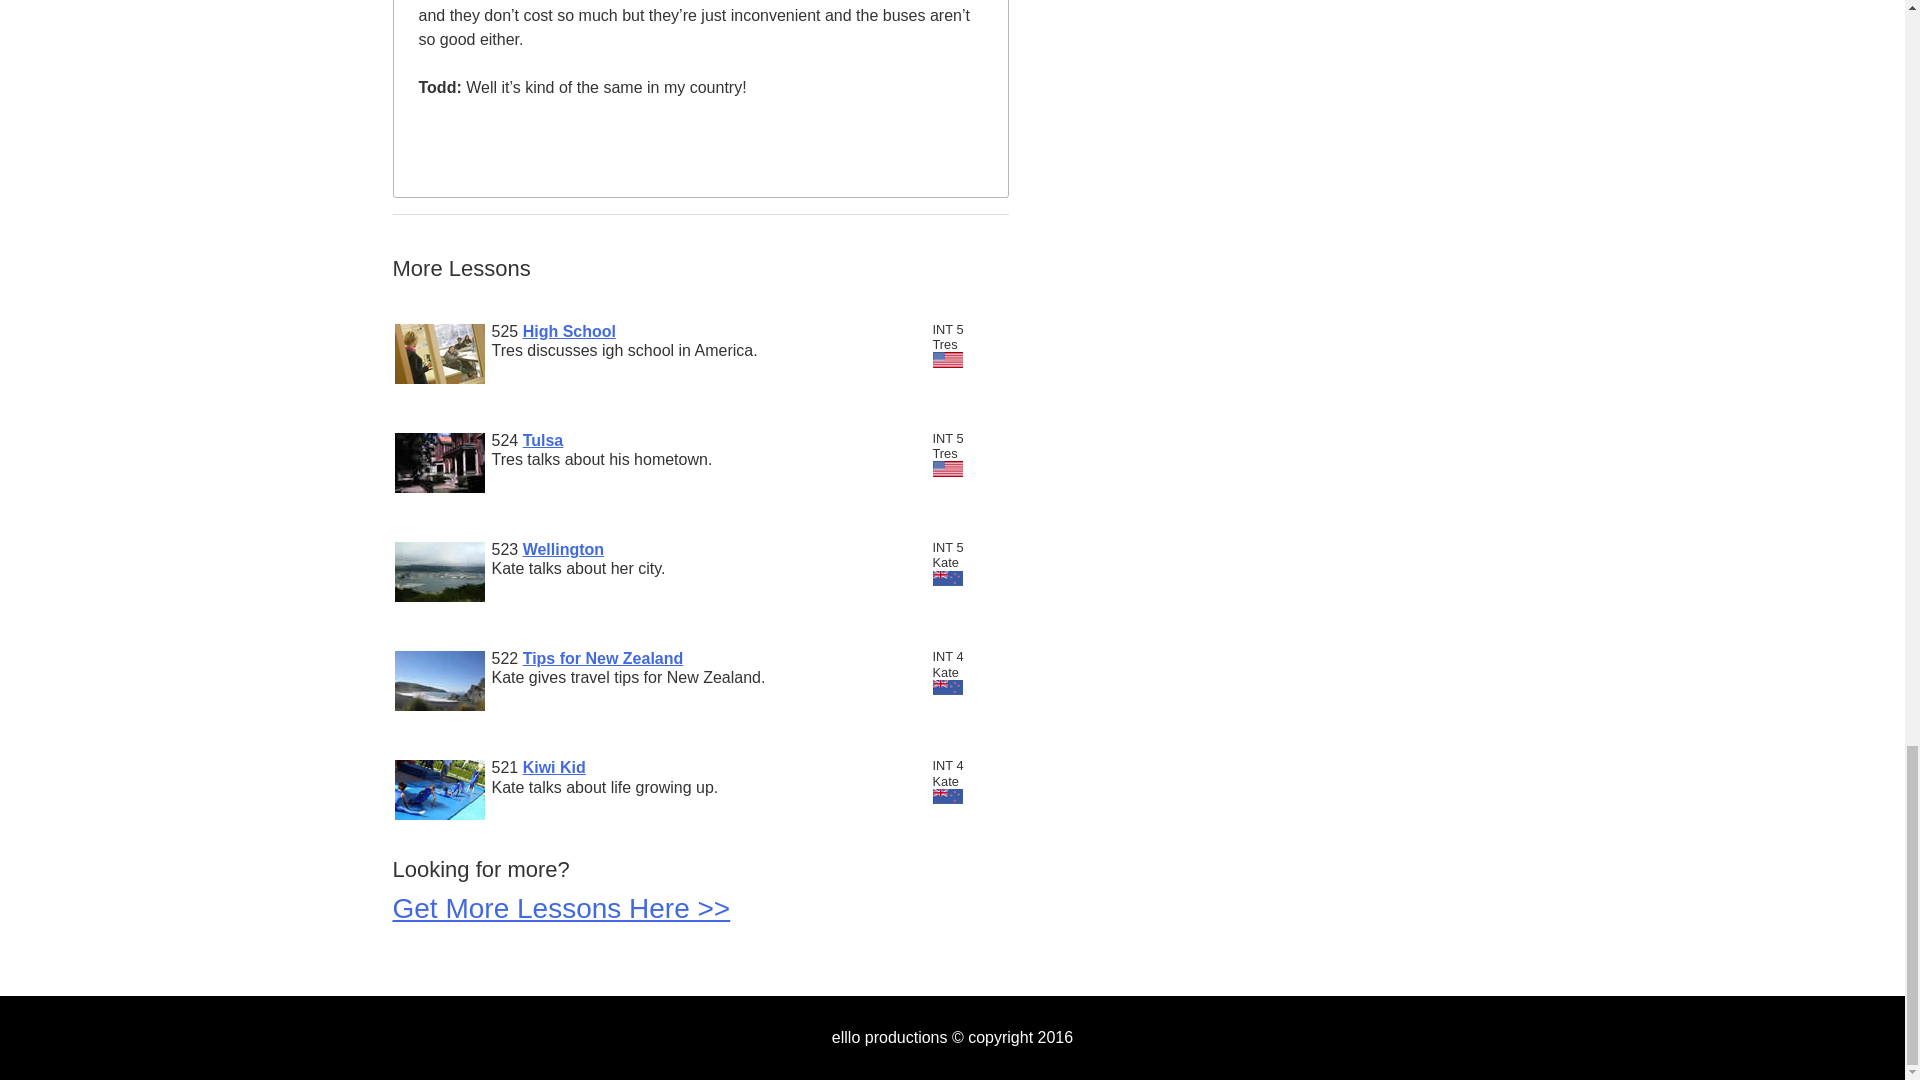  I want to click on Kiwi Kid, so click(554, 768).